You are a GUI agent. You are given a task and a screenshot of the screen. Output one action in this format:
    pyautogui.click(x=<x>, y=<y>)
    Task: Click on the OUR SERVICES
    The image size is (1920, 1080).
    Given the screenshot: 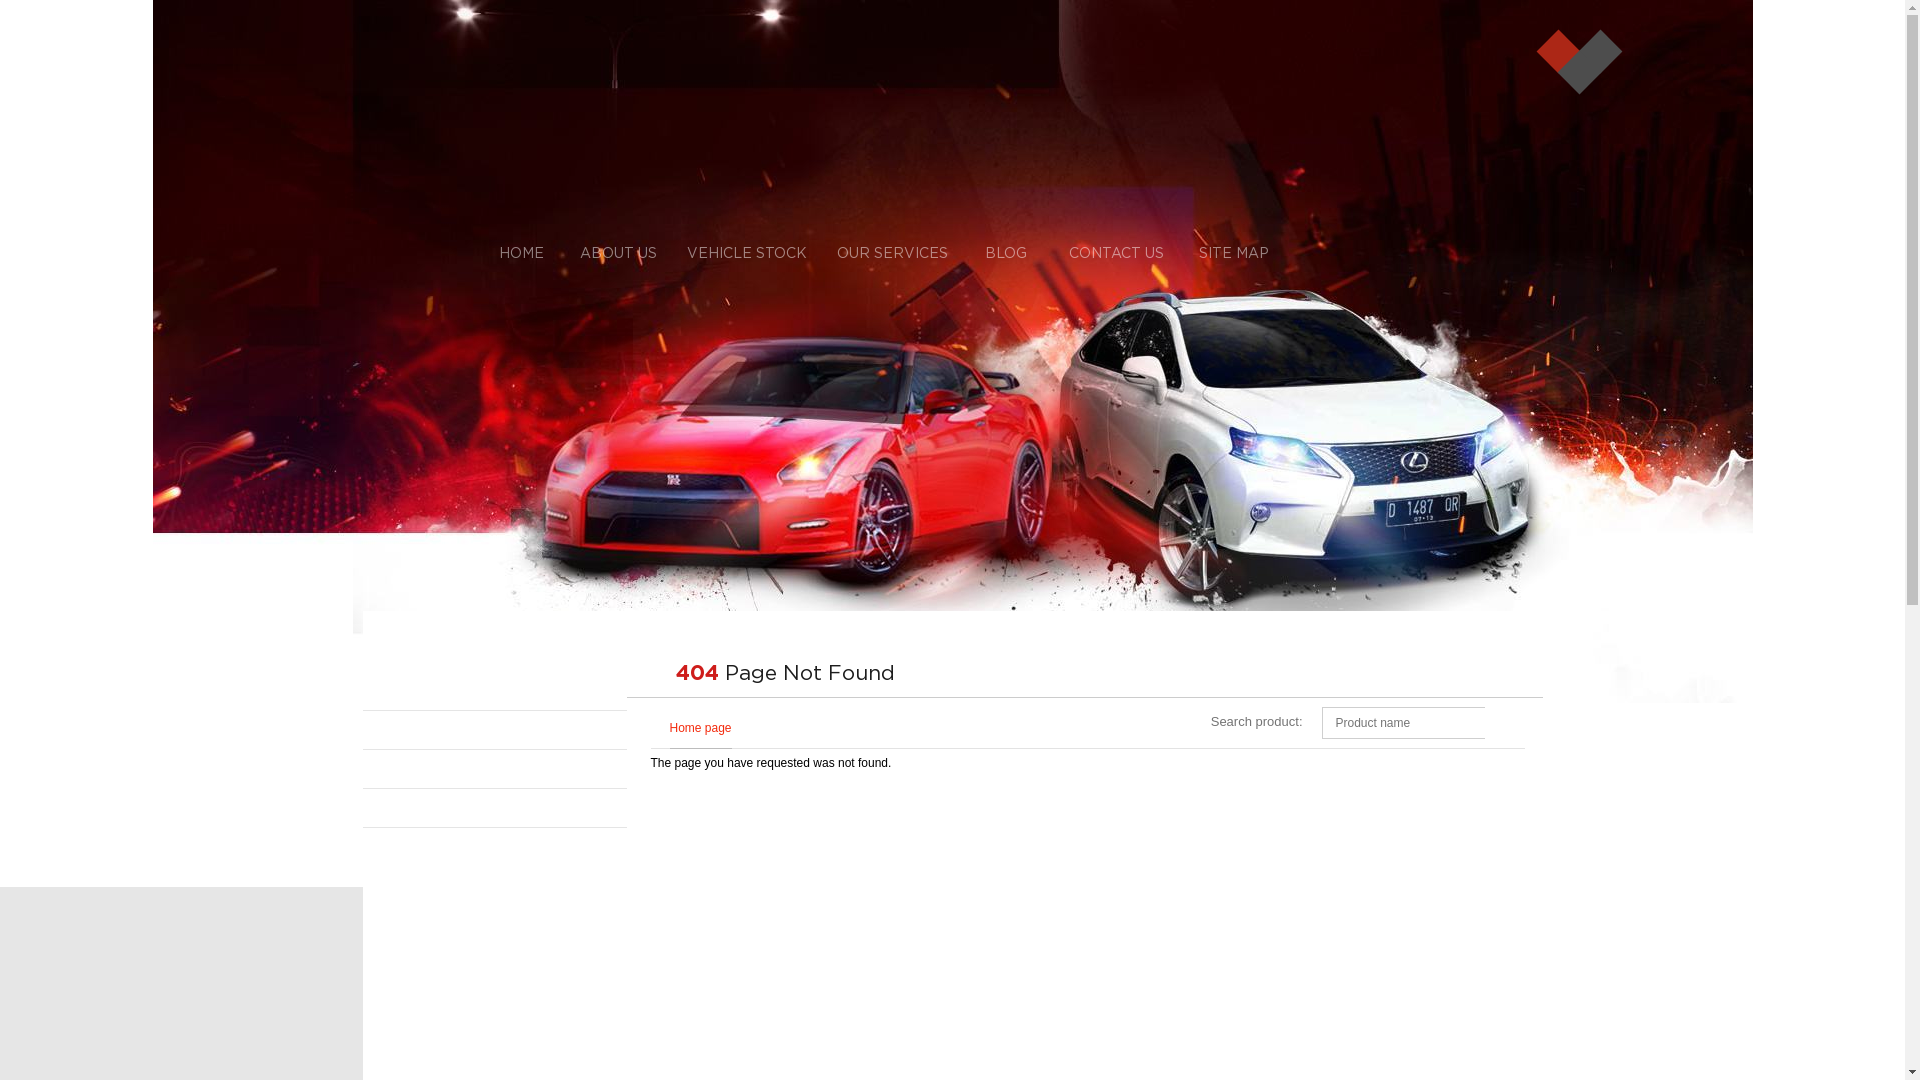 What is the action you would take?
    pyautogui.click(x=892, y=254)
    